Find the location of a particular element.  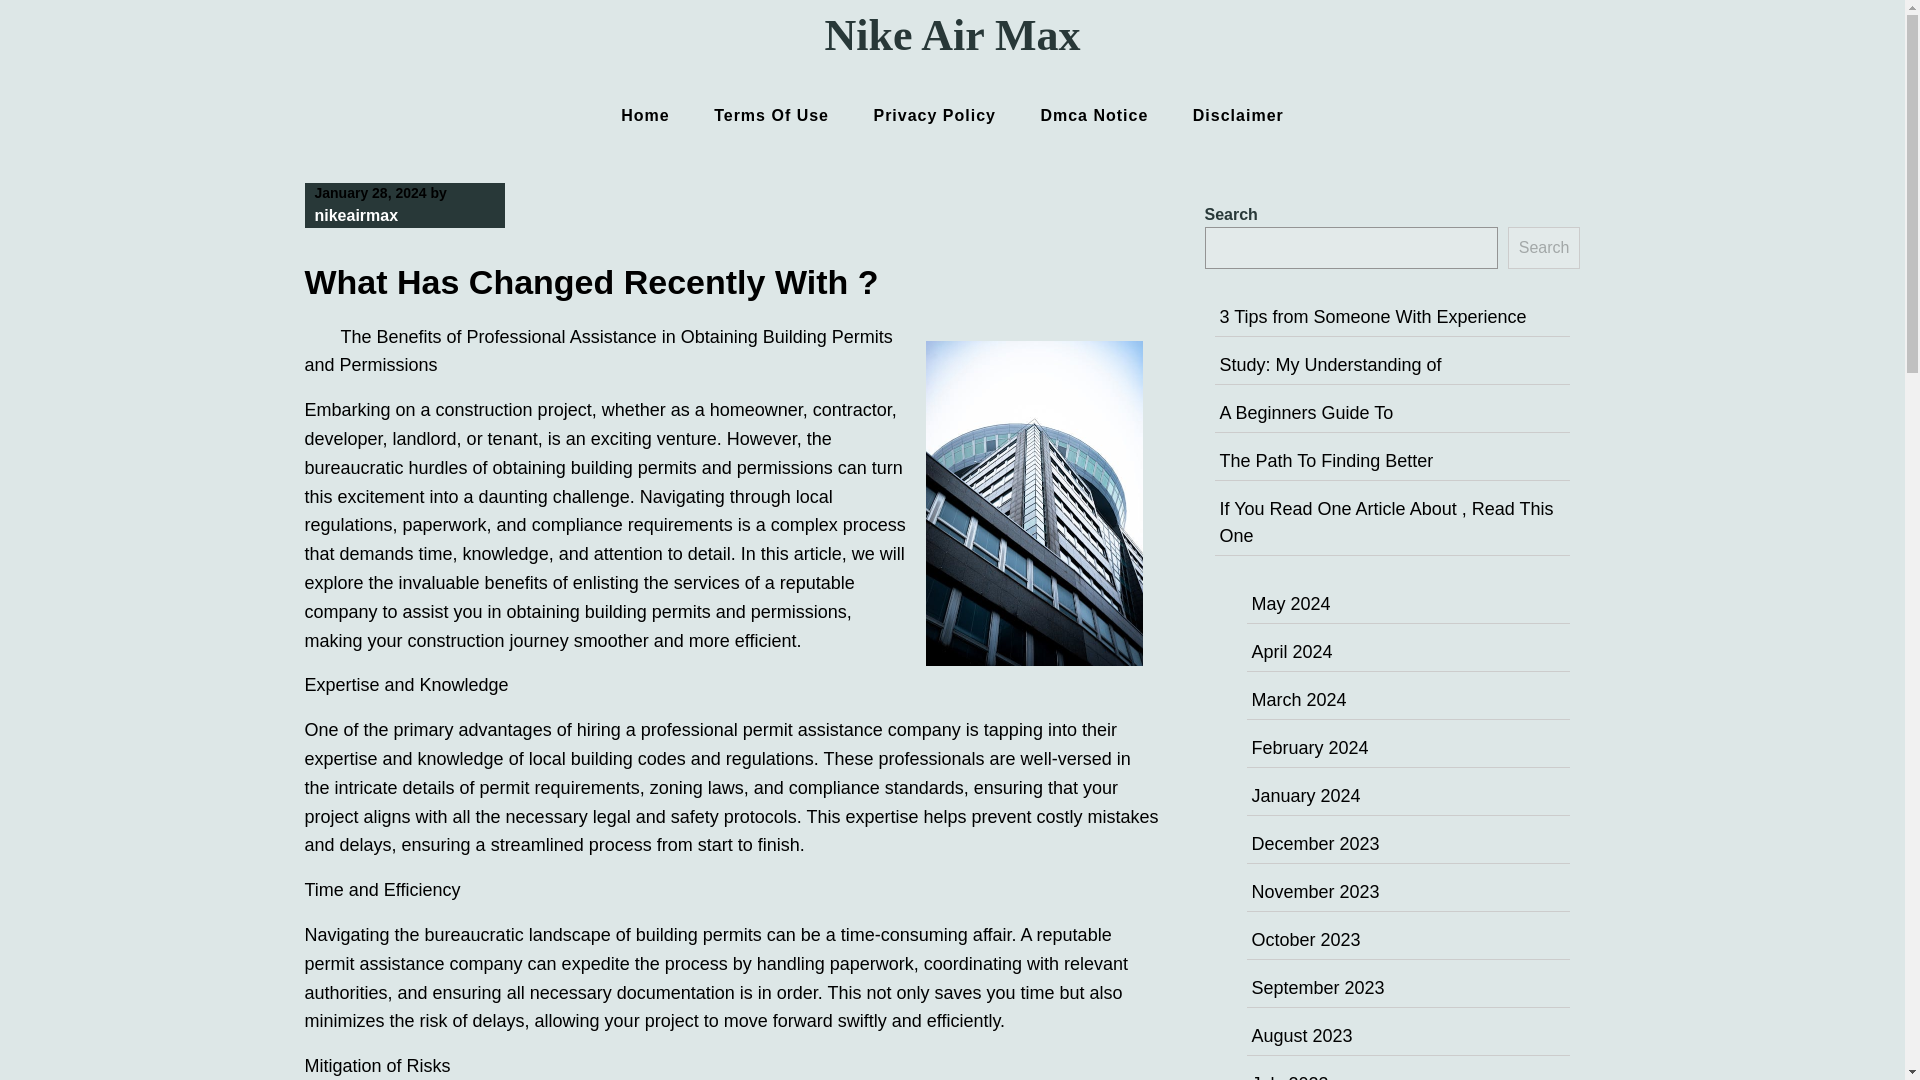

October 2023 is located at coordinates (1306, 940).